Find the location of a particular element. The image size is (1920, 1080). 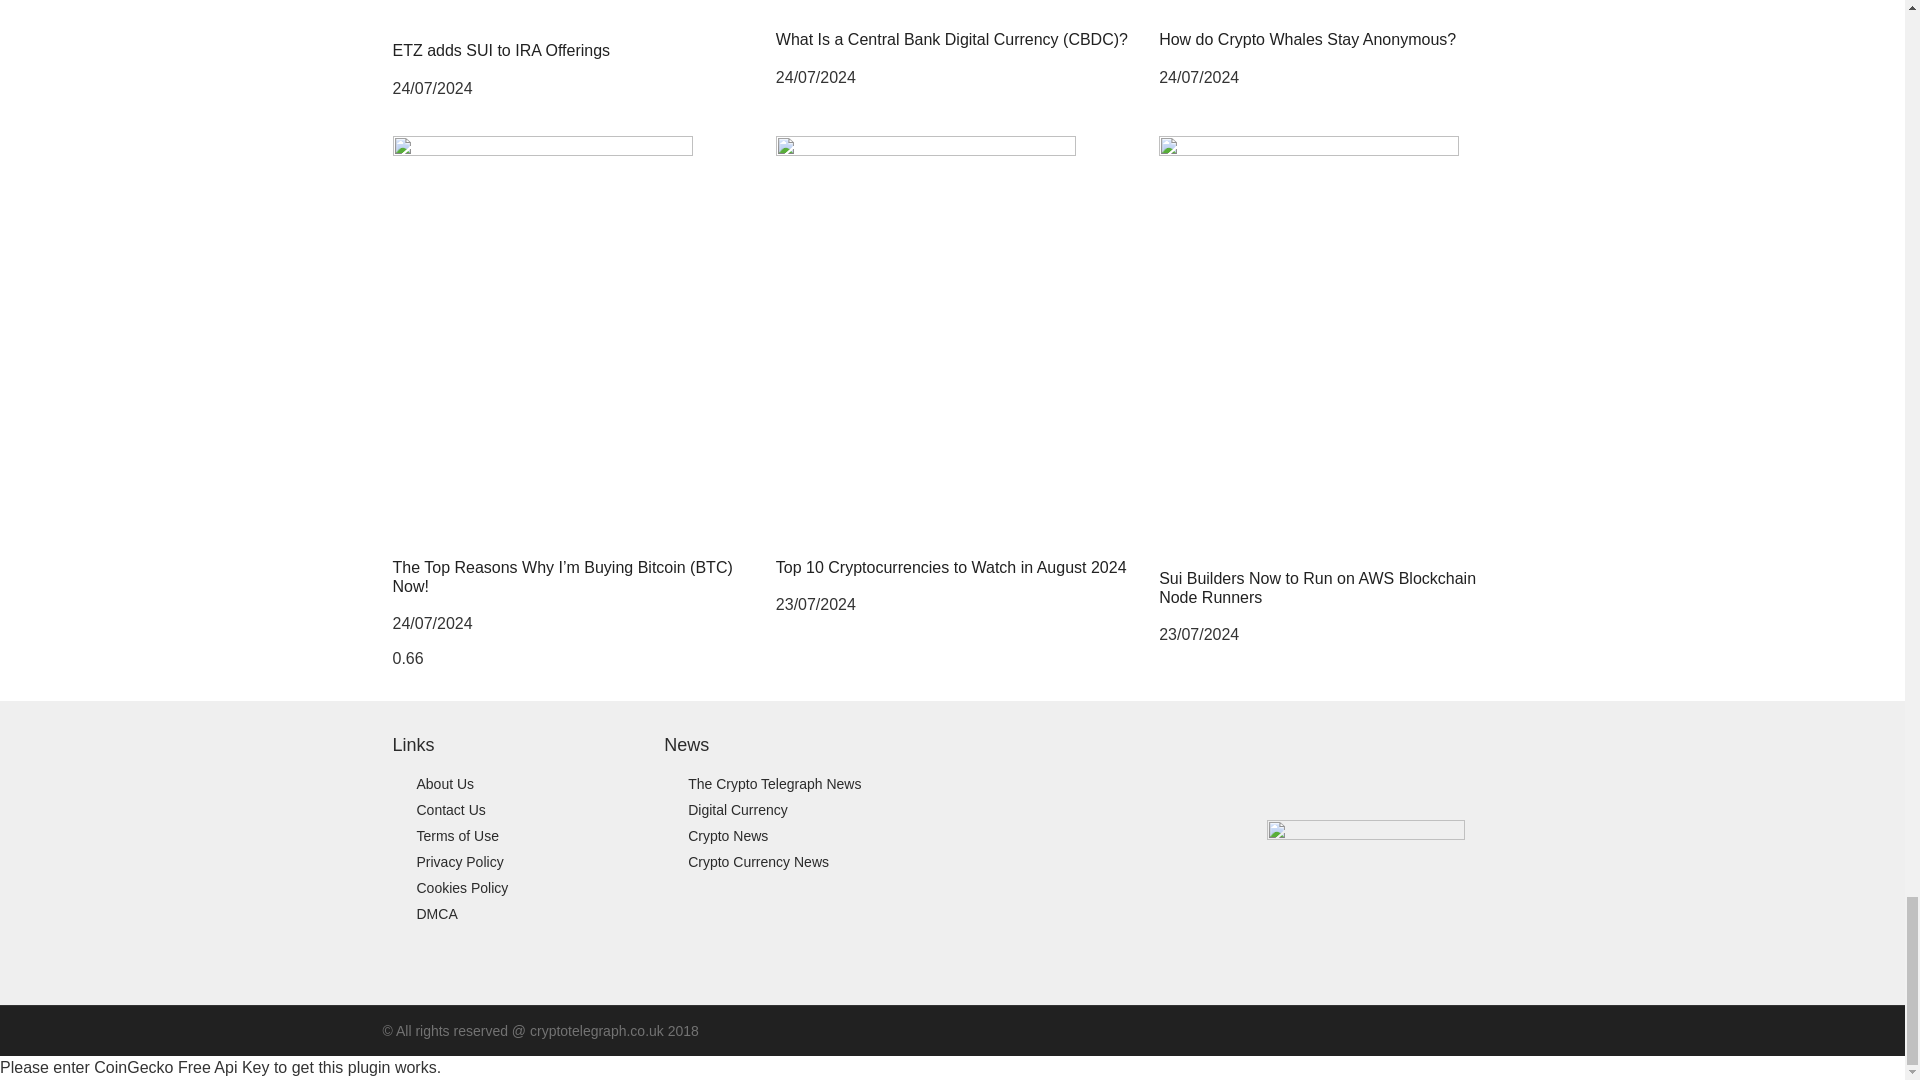

ETZ adds SUI to IRA Offerings is located at coordinates (500, 50).